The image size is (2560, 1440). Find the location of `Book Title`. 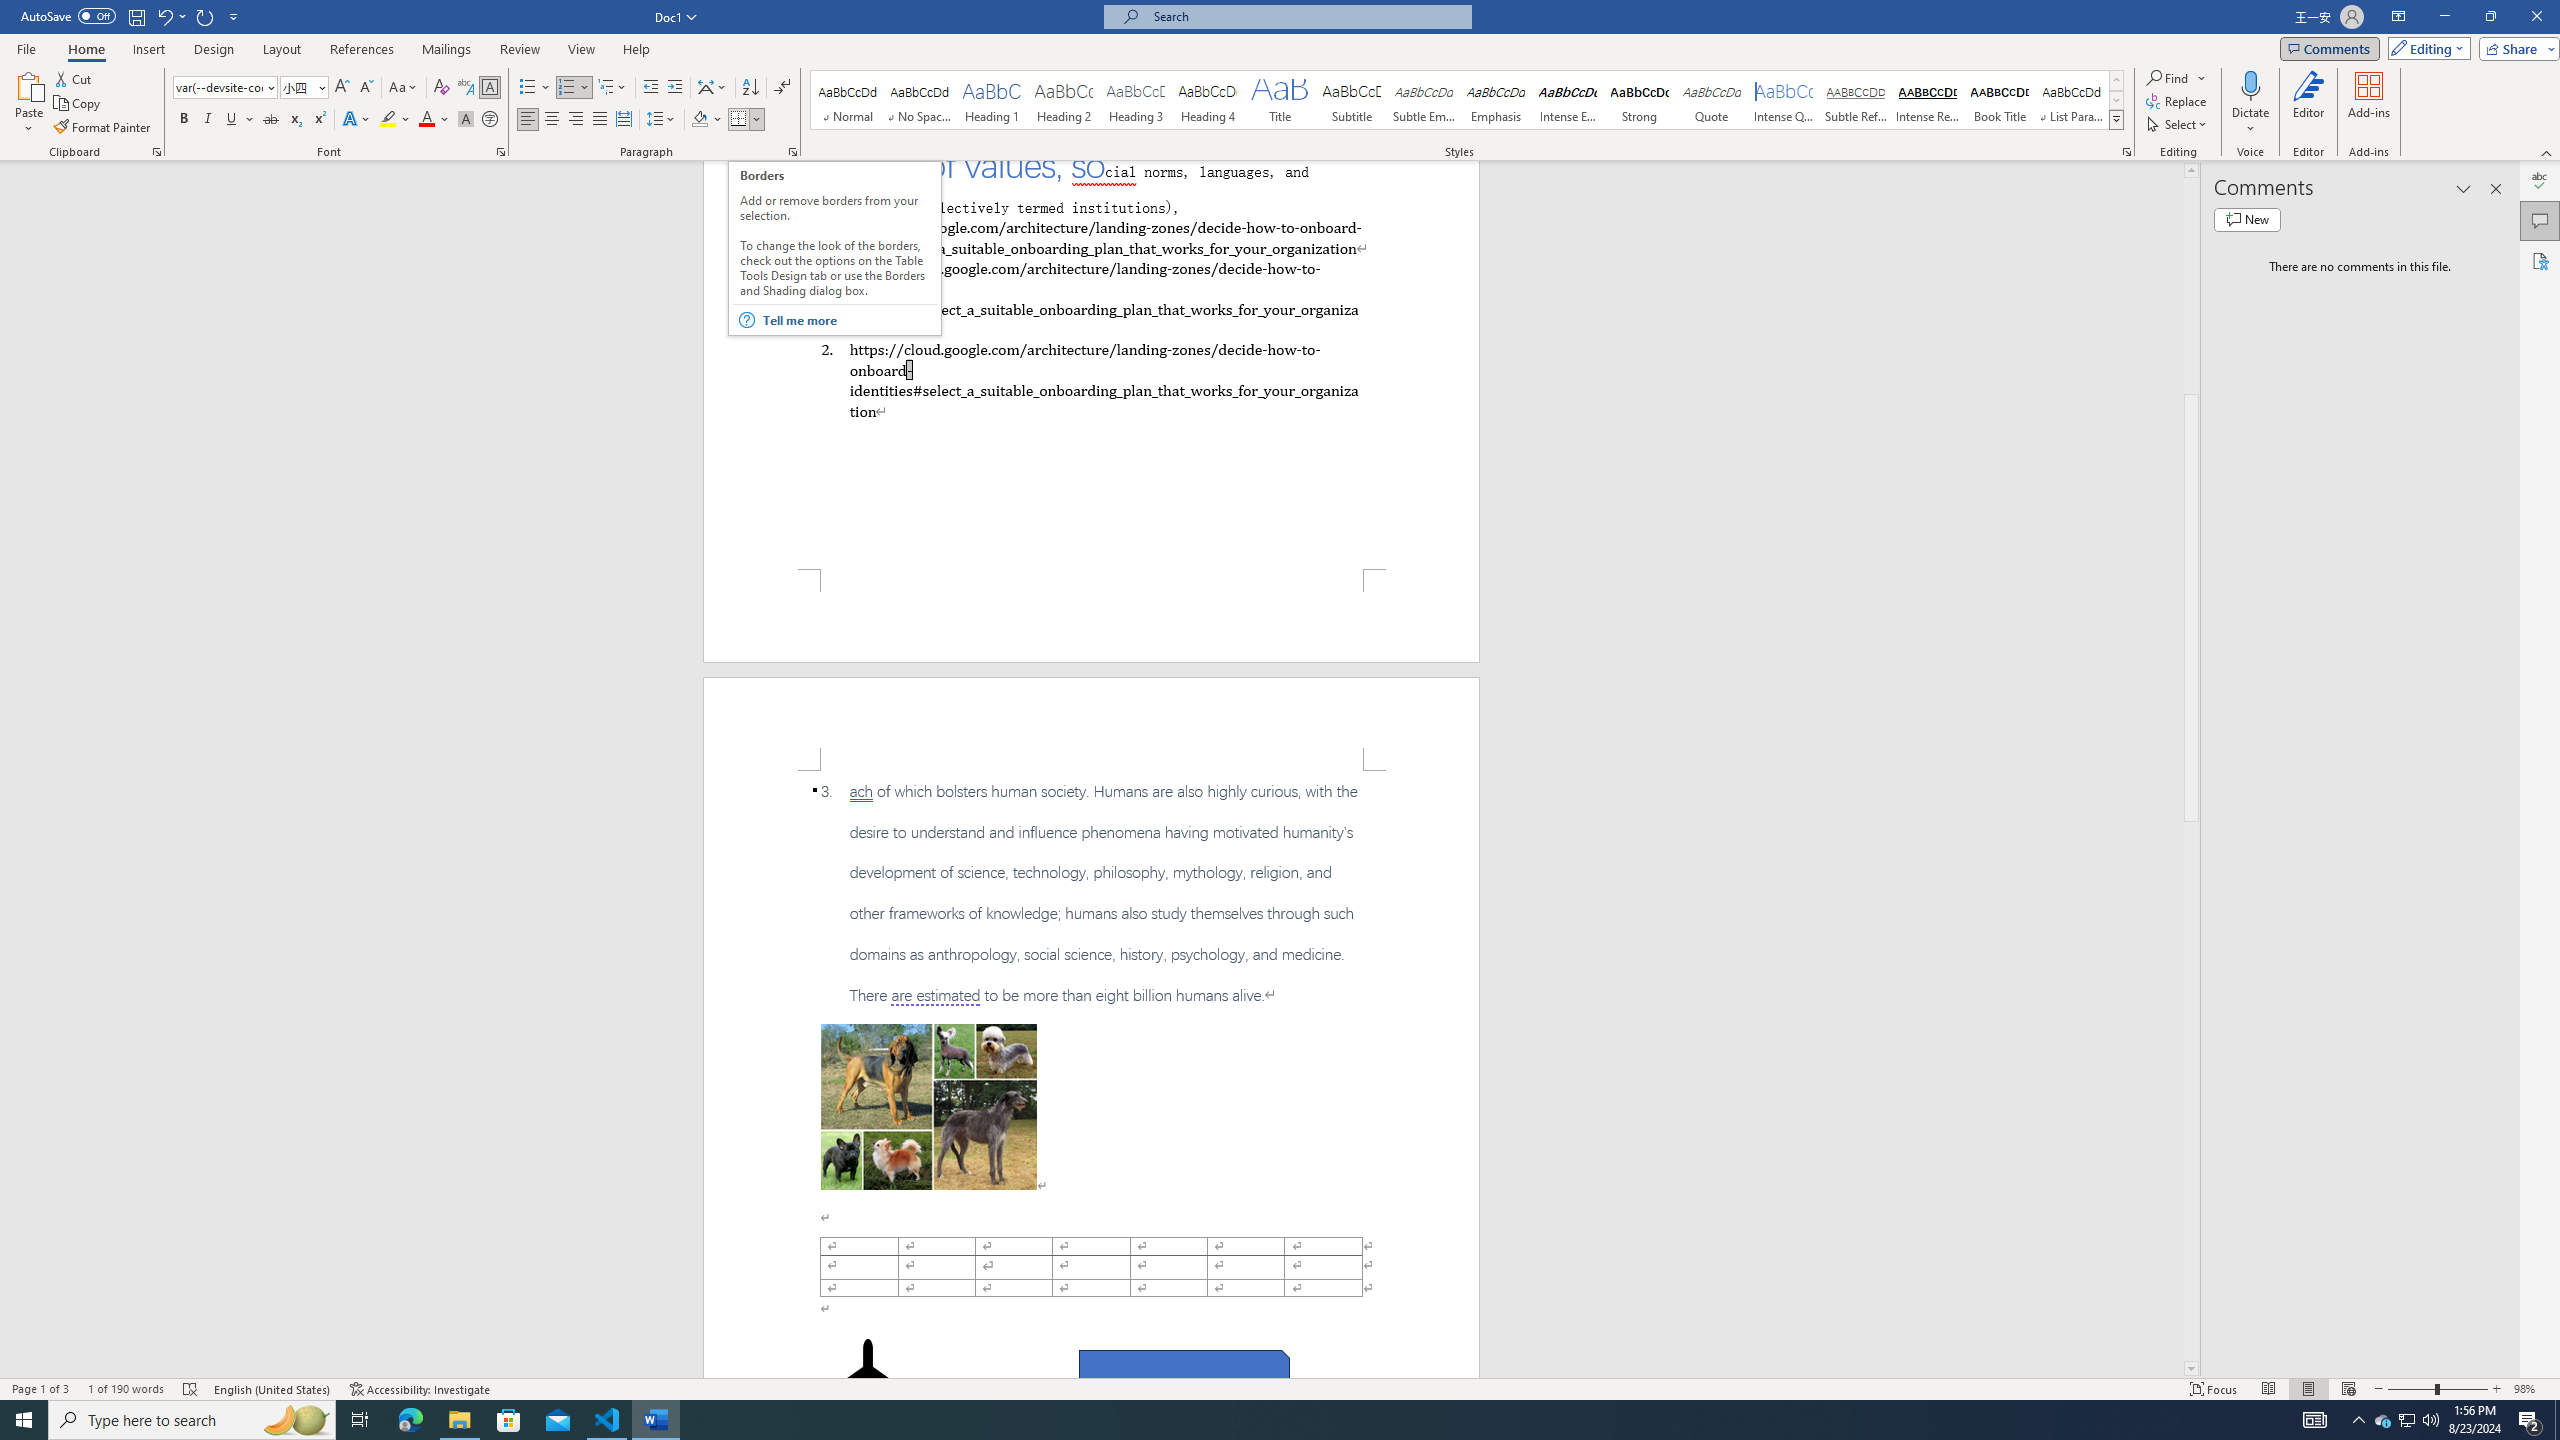

Book Title is located at coordinates (1999, 100).